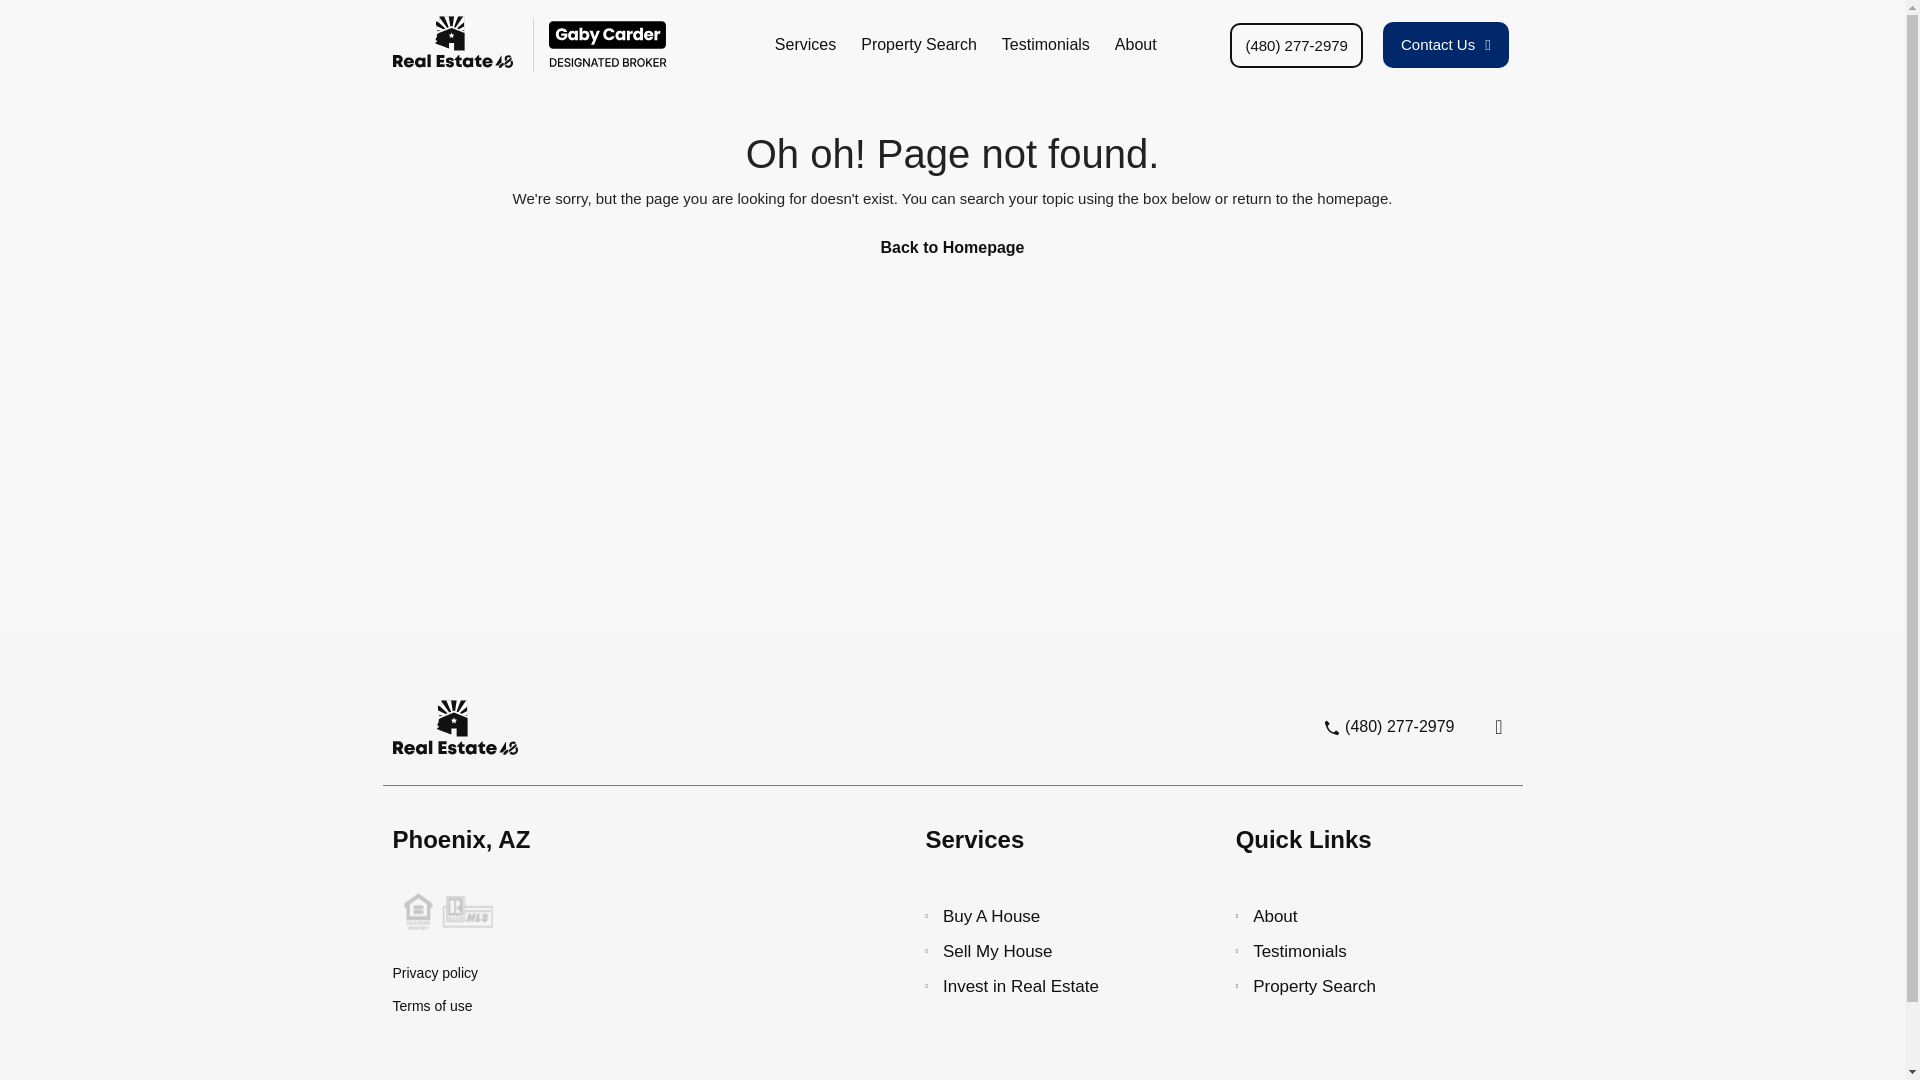  I want to click on Property Search, so click(1346, 986).